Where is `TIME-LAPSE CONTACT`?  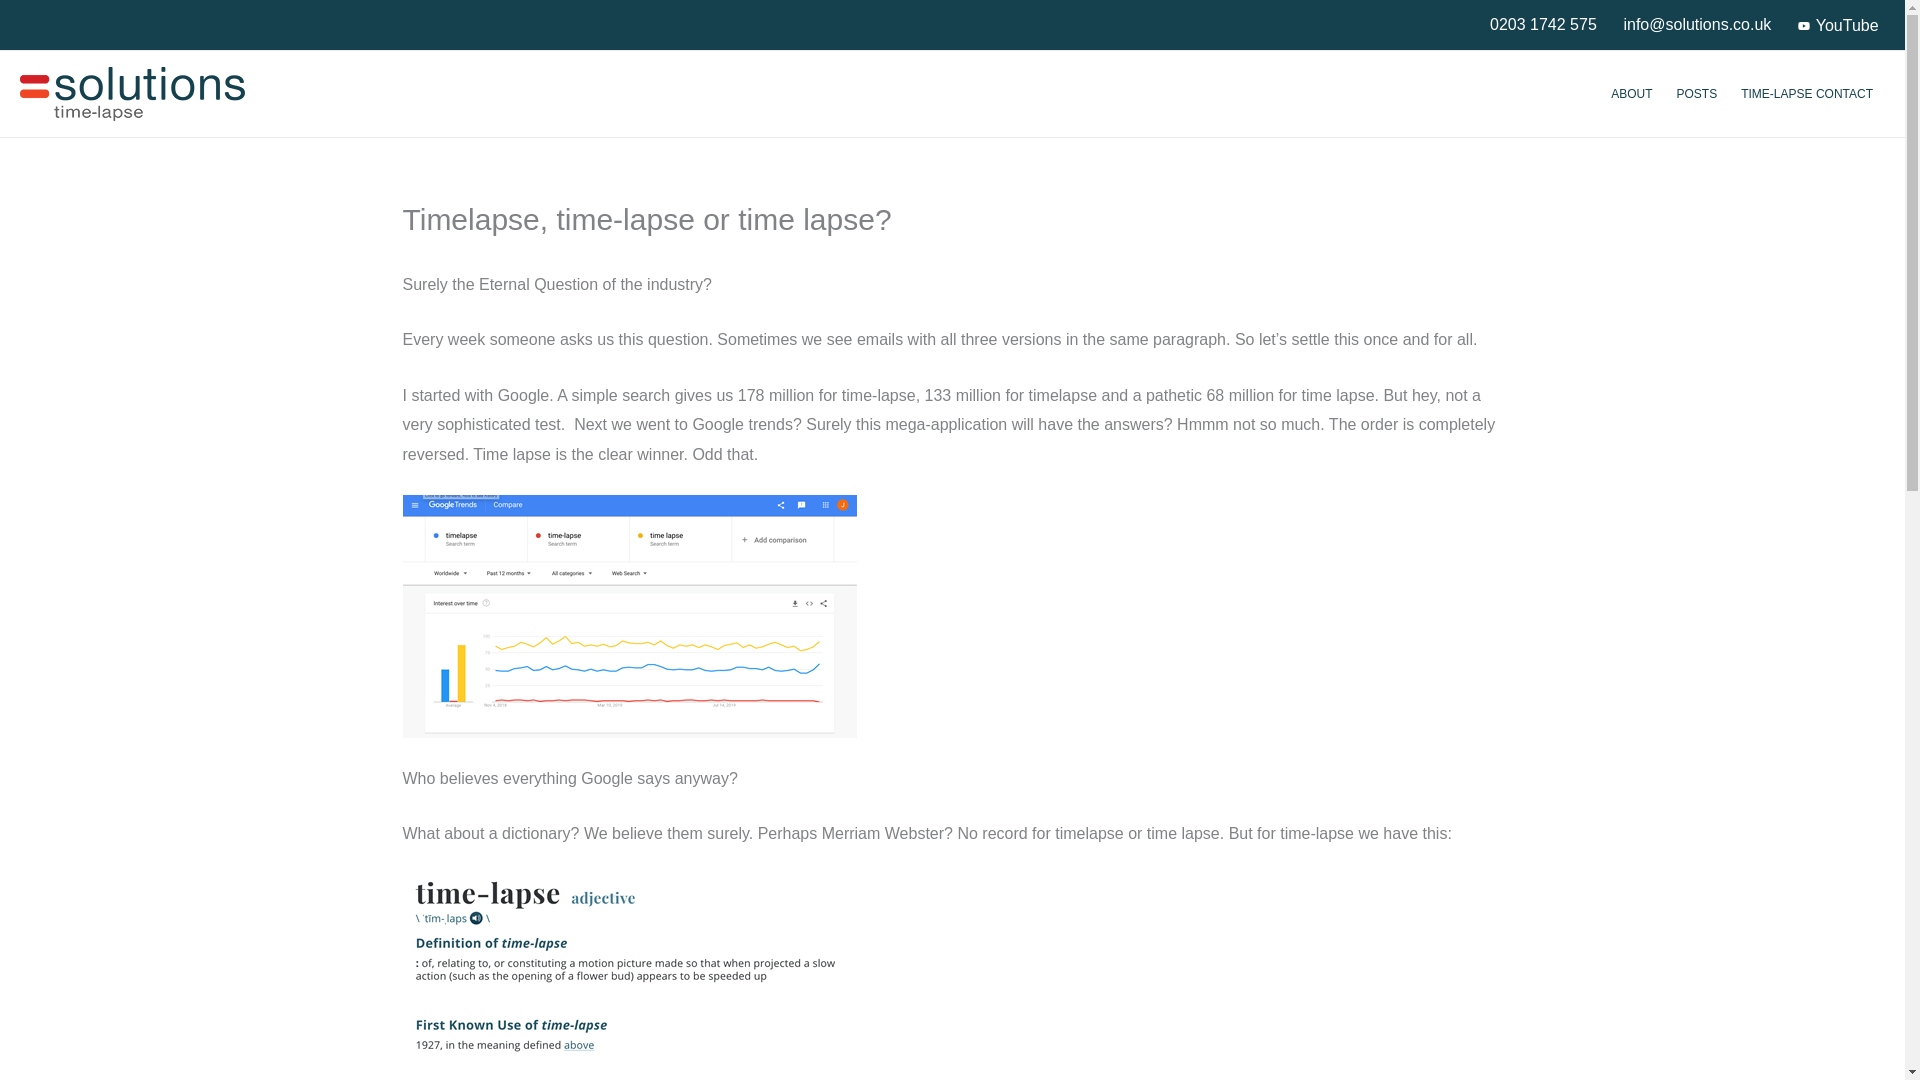 TIME-LAPSE CONTACT is located at coordinates (1807, 94).